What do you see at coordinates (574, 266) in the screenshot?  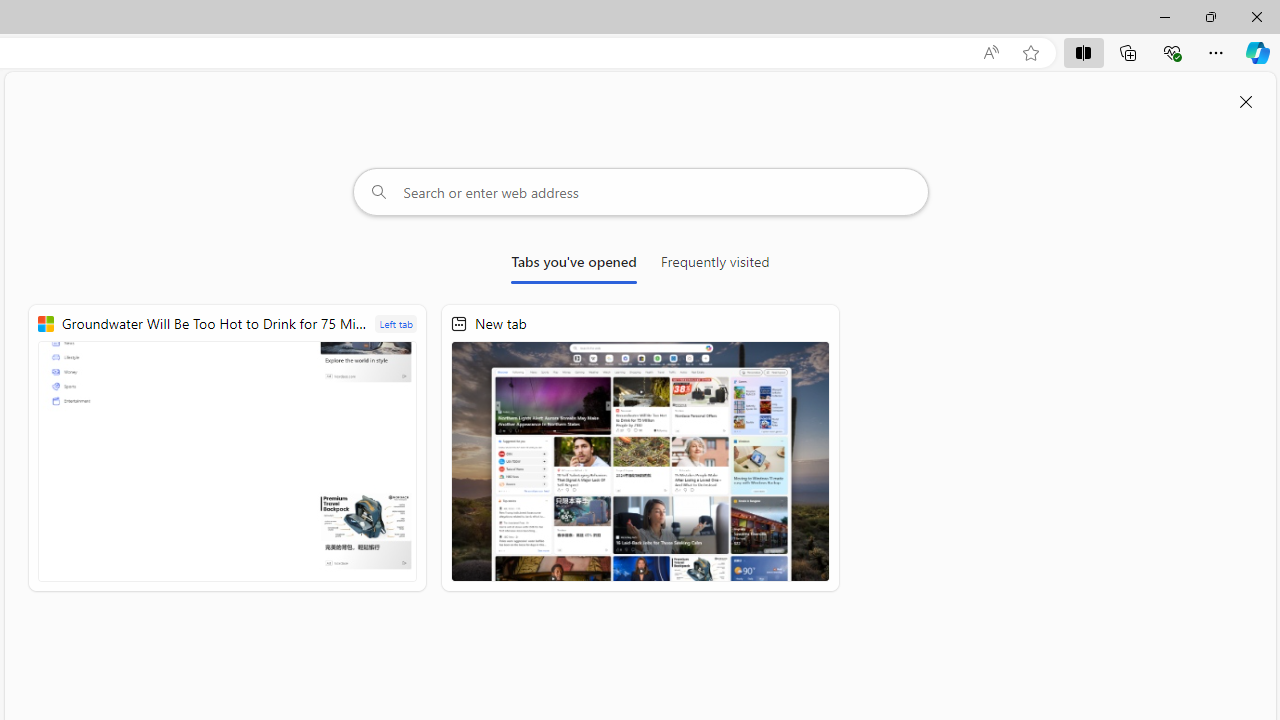 I see `Tabs you've opened` at bounding box center [574, 266].